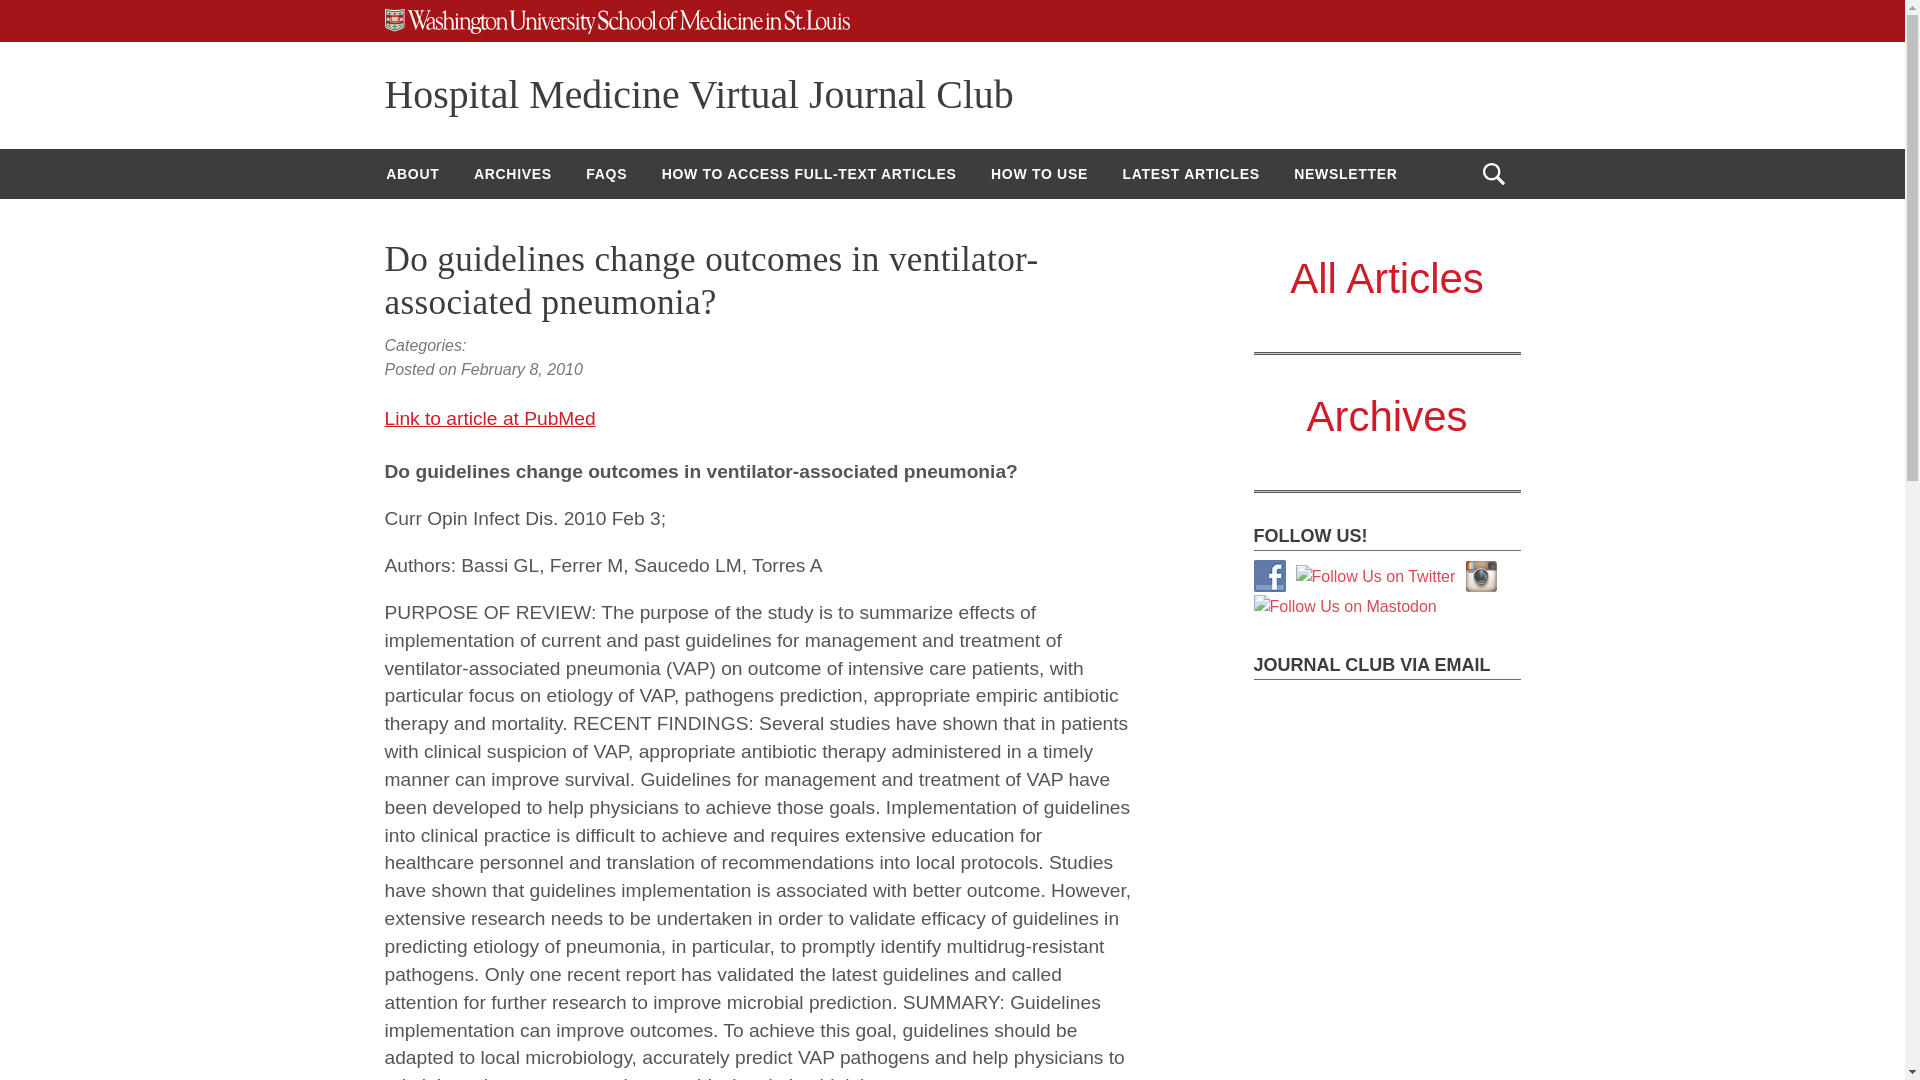  Describe the element at coordinates (1038, 174) in the screenshot. I see `HOW TO USE` at that location.